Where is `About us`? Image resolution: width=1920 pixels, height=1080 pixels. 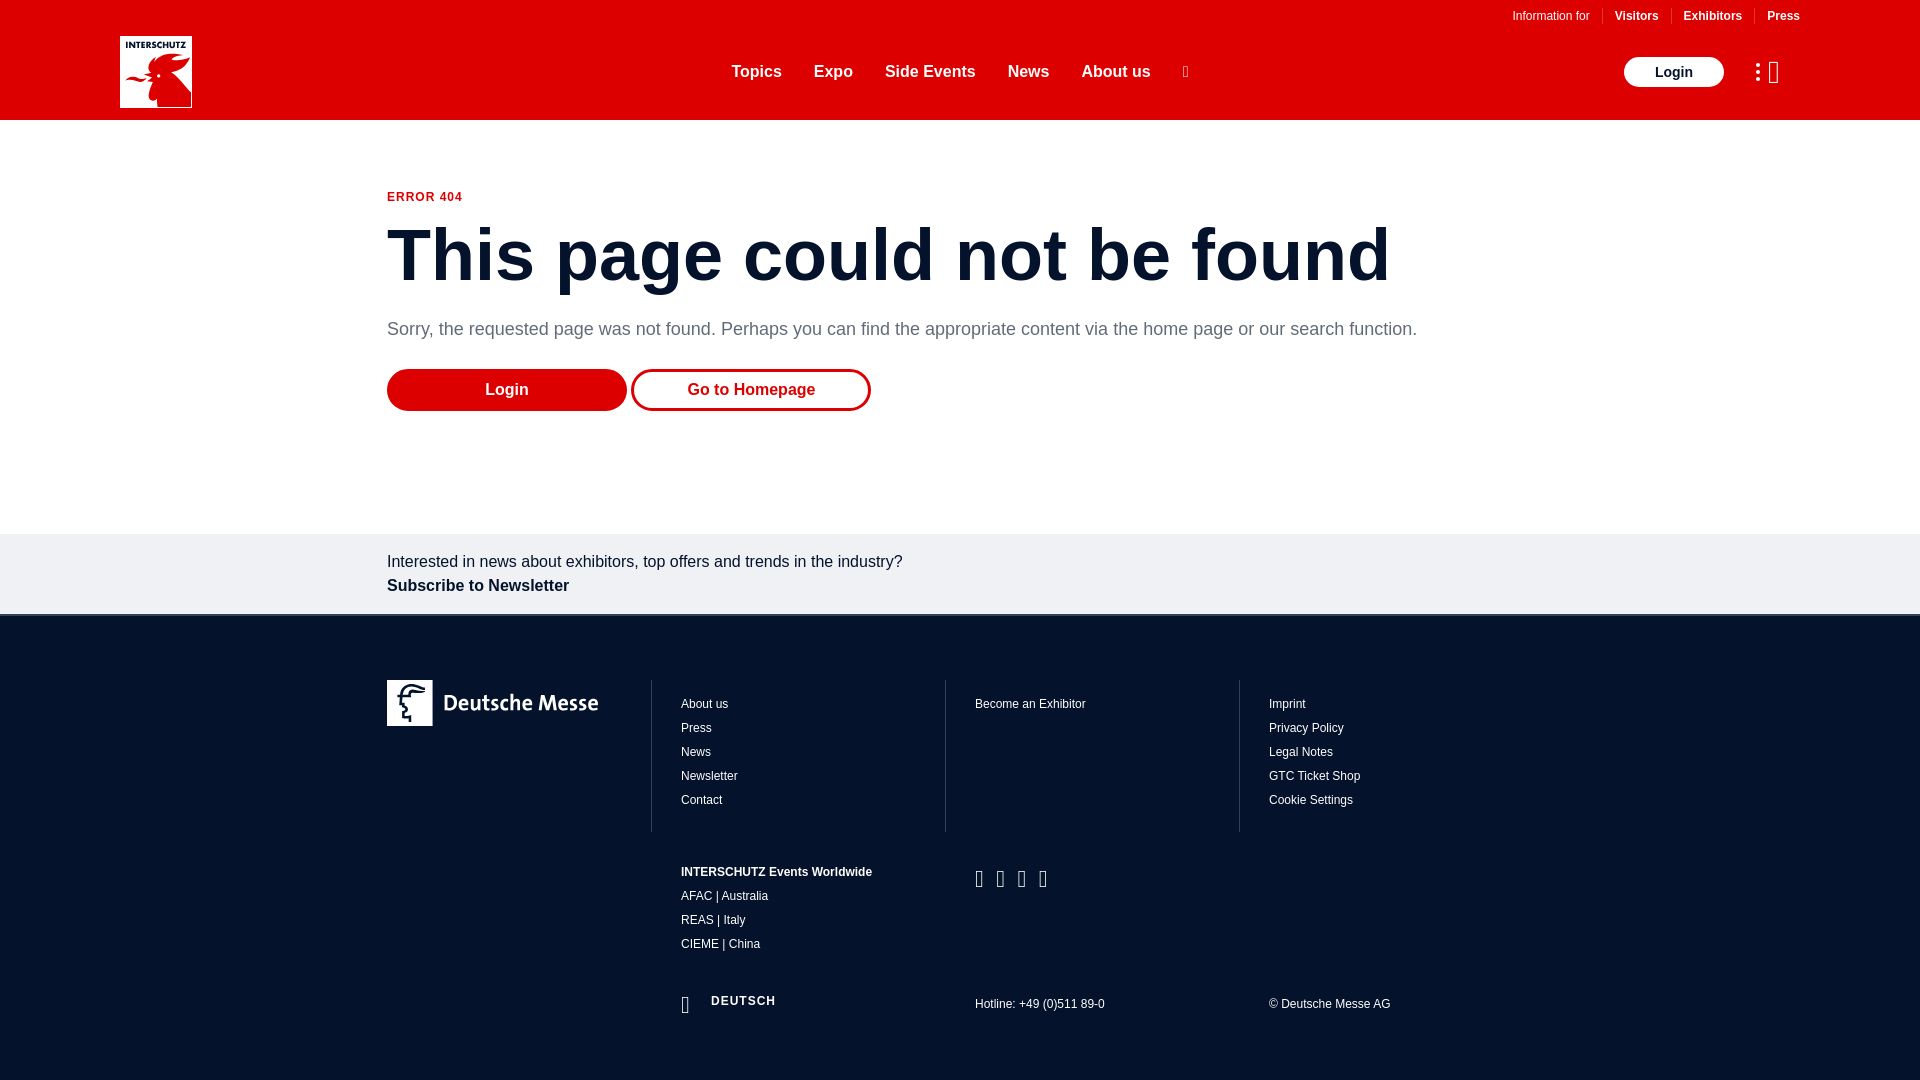
About us is located at coordinates (812, 703).